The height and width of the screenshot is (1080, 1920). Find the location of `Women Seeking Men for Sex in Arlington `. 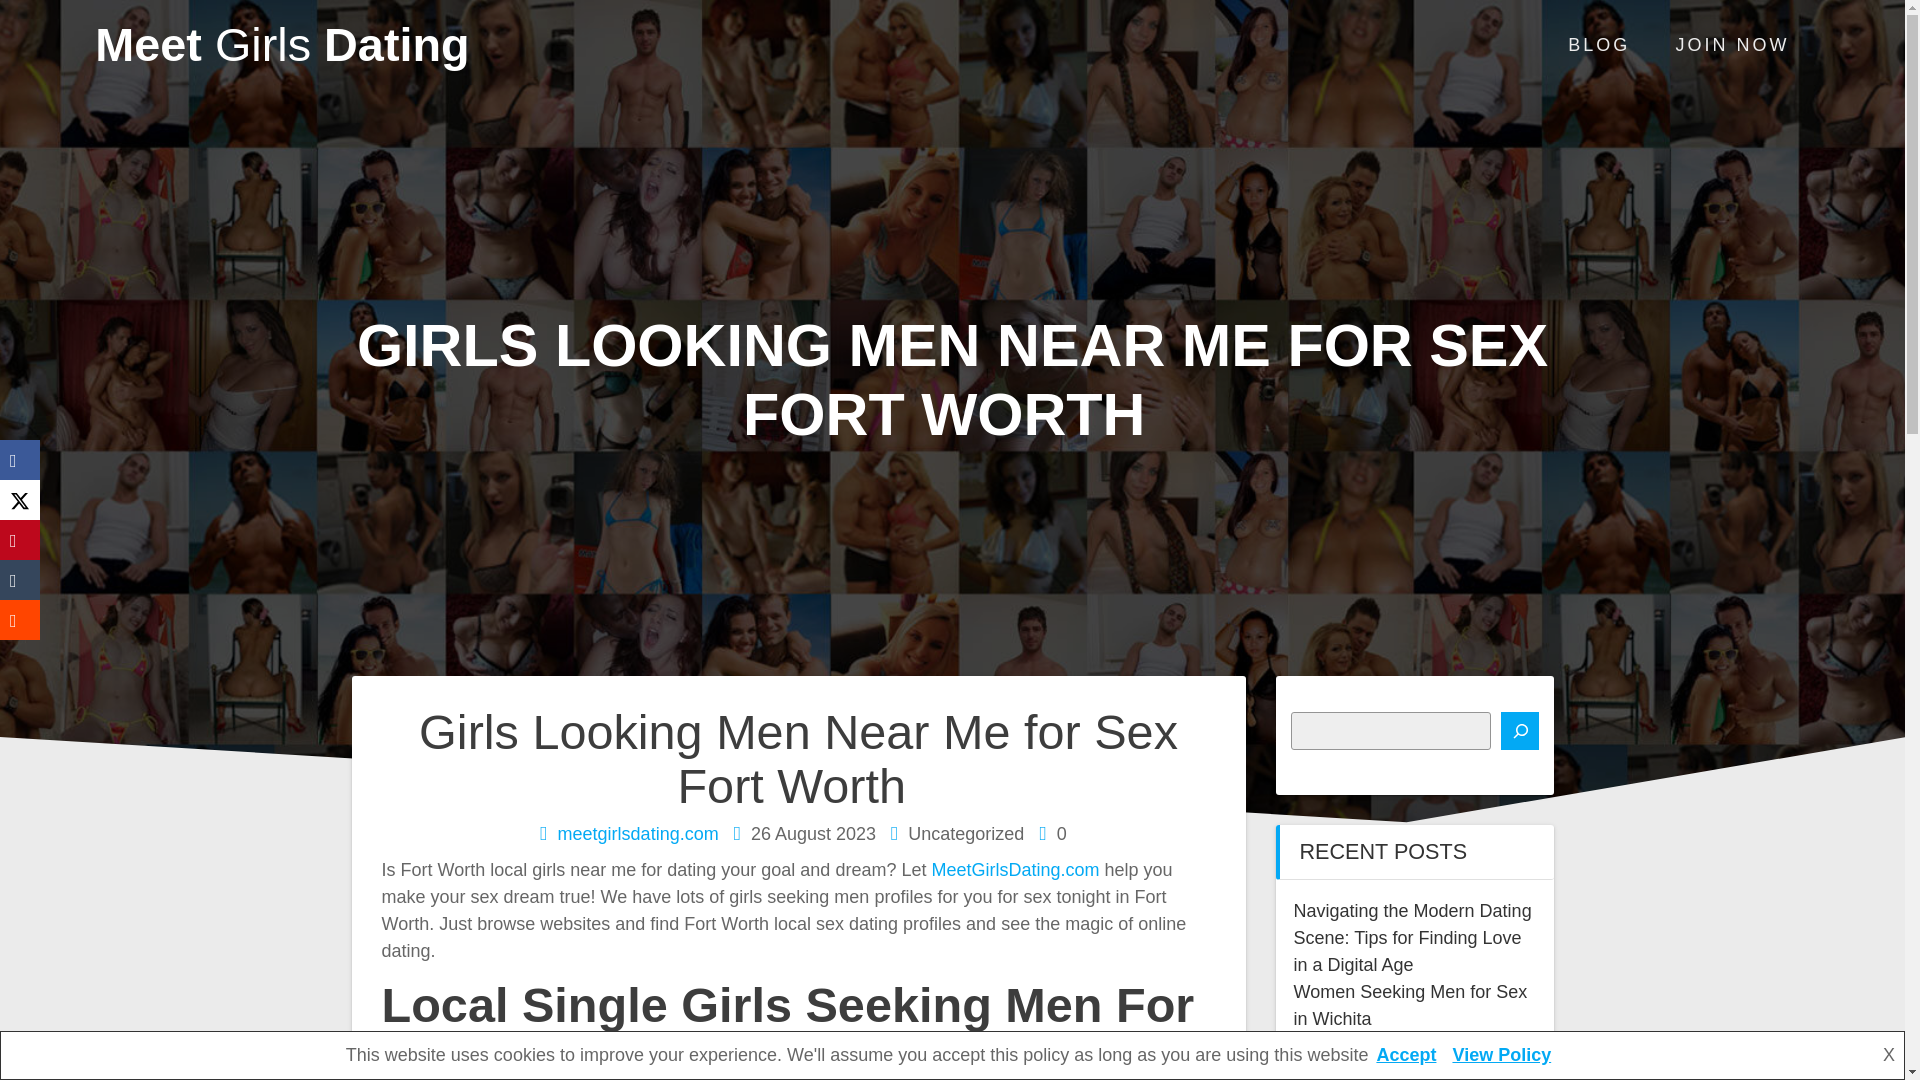

Women Seeking Men for Sex in Arlington  is located at coordinates (1411, 1058).